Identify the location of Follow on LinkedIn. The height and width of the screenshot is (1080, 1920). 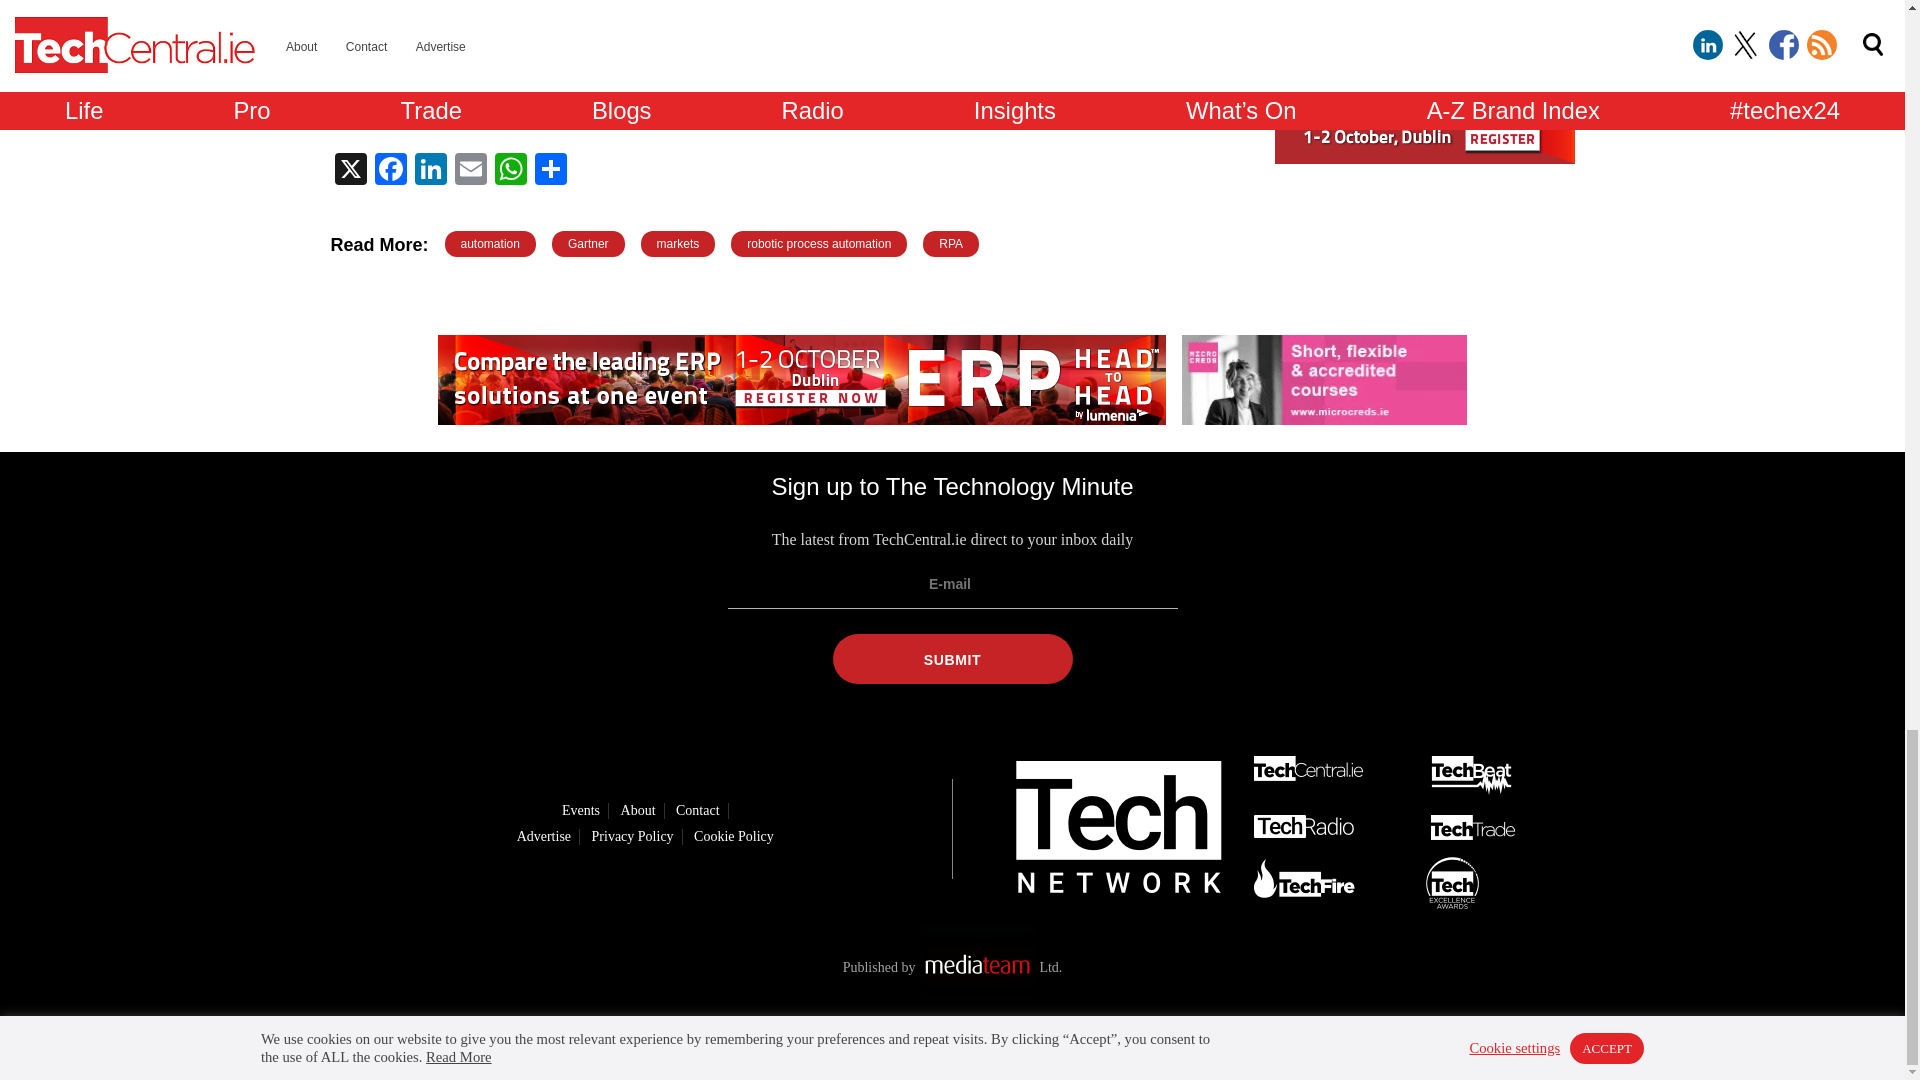
(864, 1043).